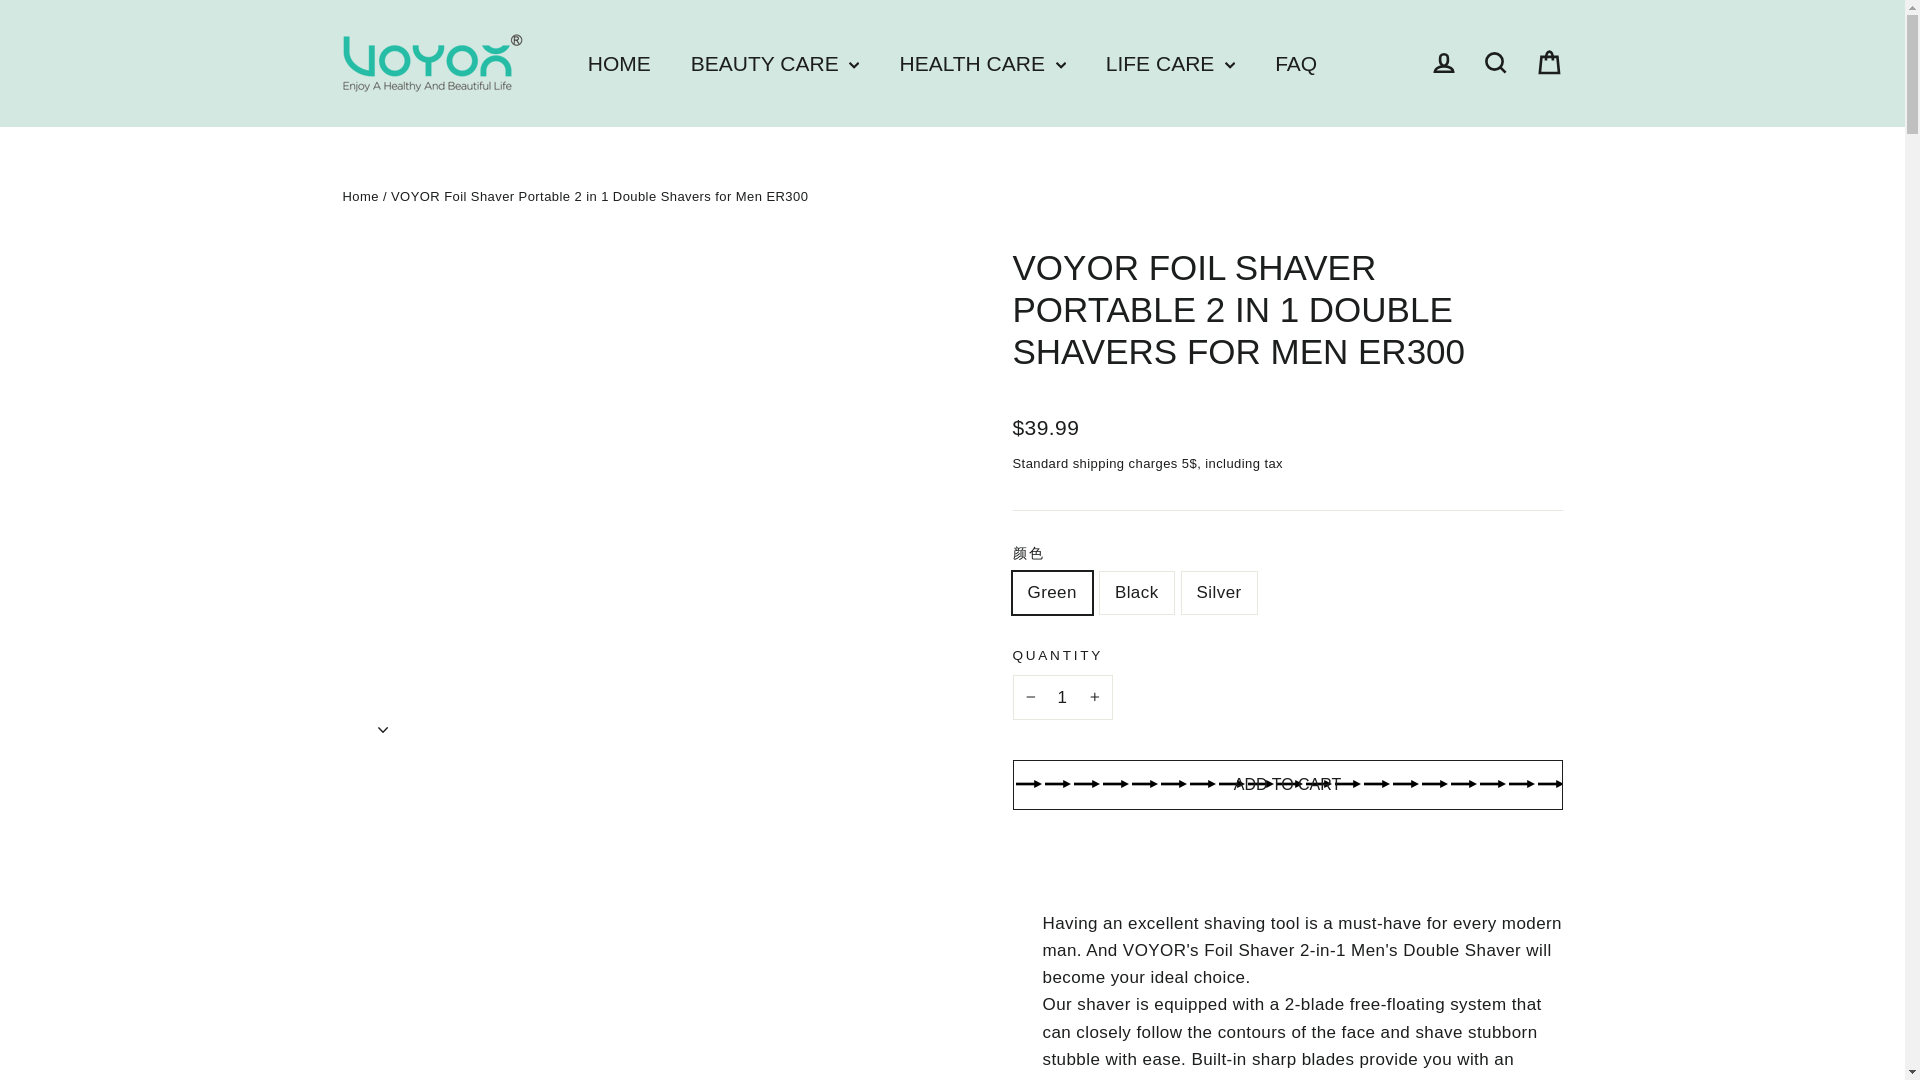  I want to click on 1, so click(1061, 698).